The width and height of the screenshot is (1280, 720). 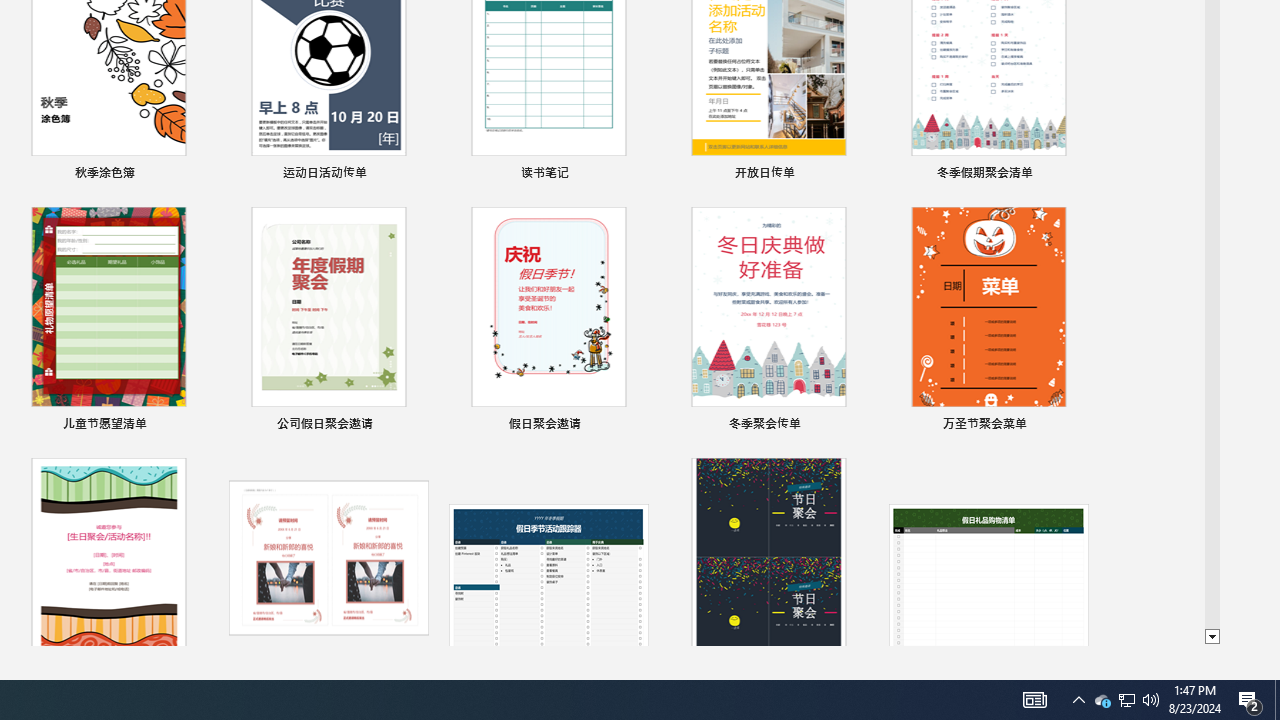 What do you see at coordinates (1212, 637) in the screenshot?
I see `Line down` at bounding box center [1212, 637].